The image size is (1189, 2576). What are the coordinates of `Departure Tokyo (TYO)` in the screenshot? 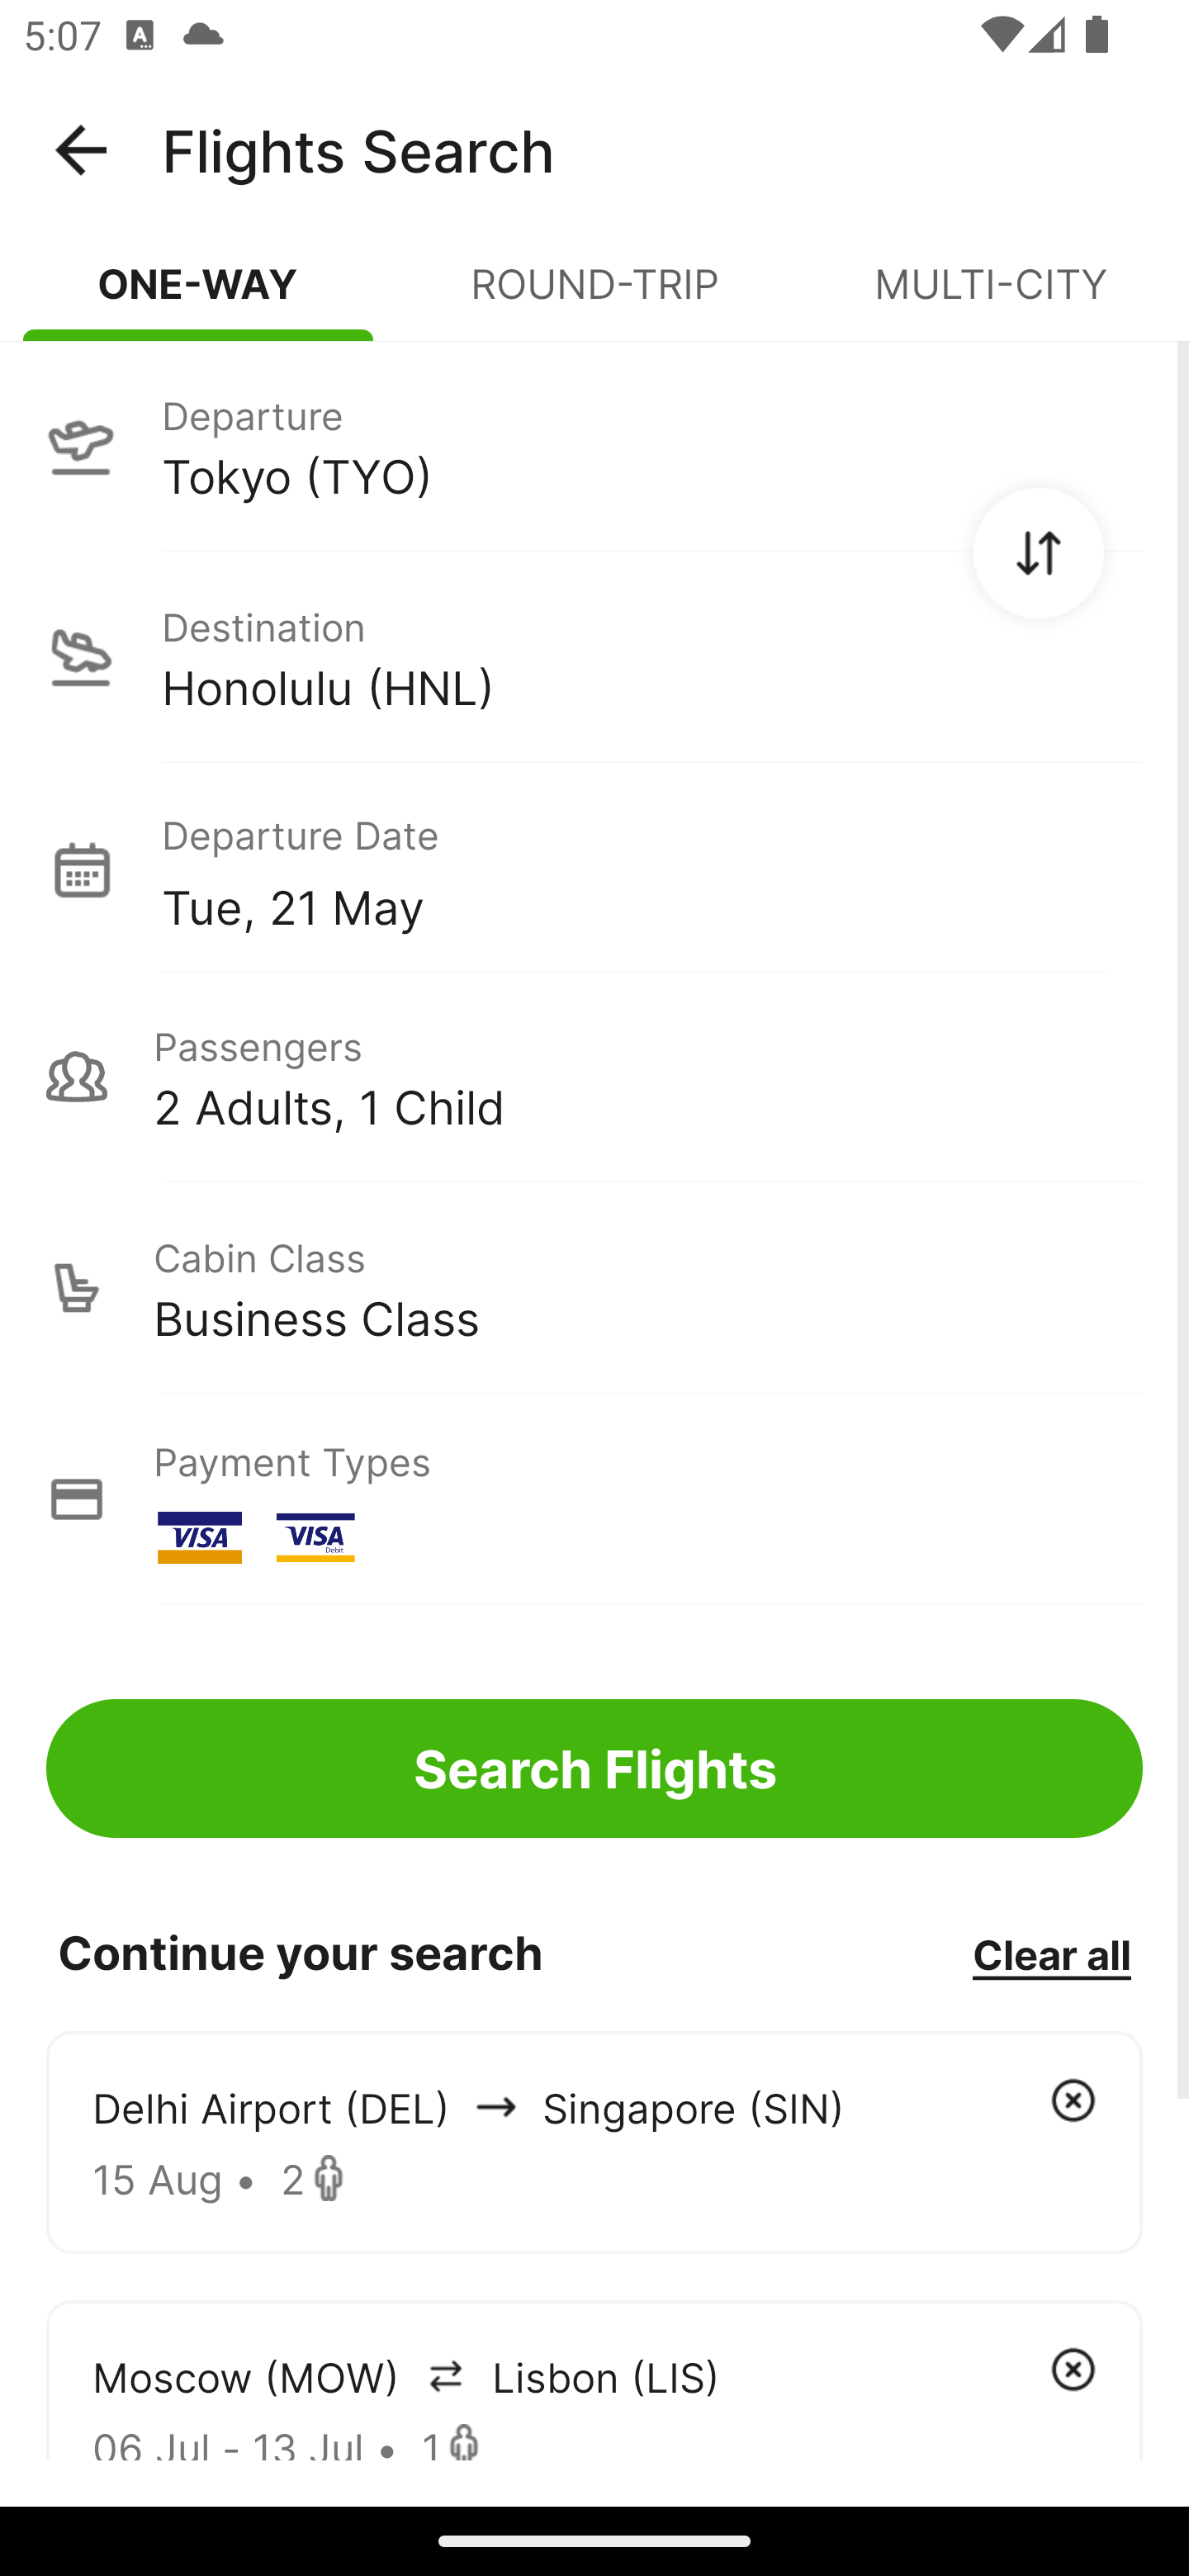 It's located at (594, 445).